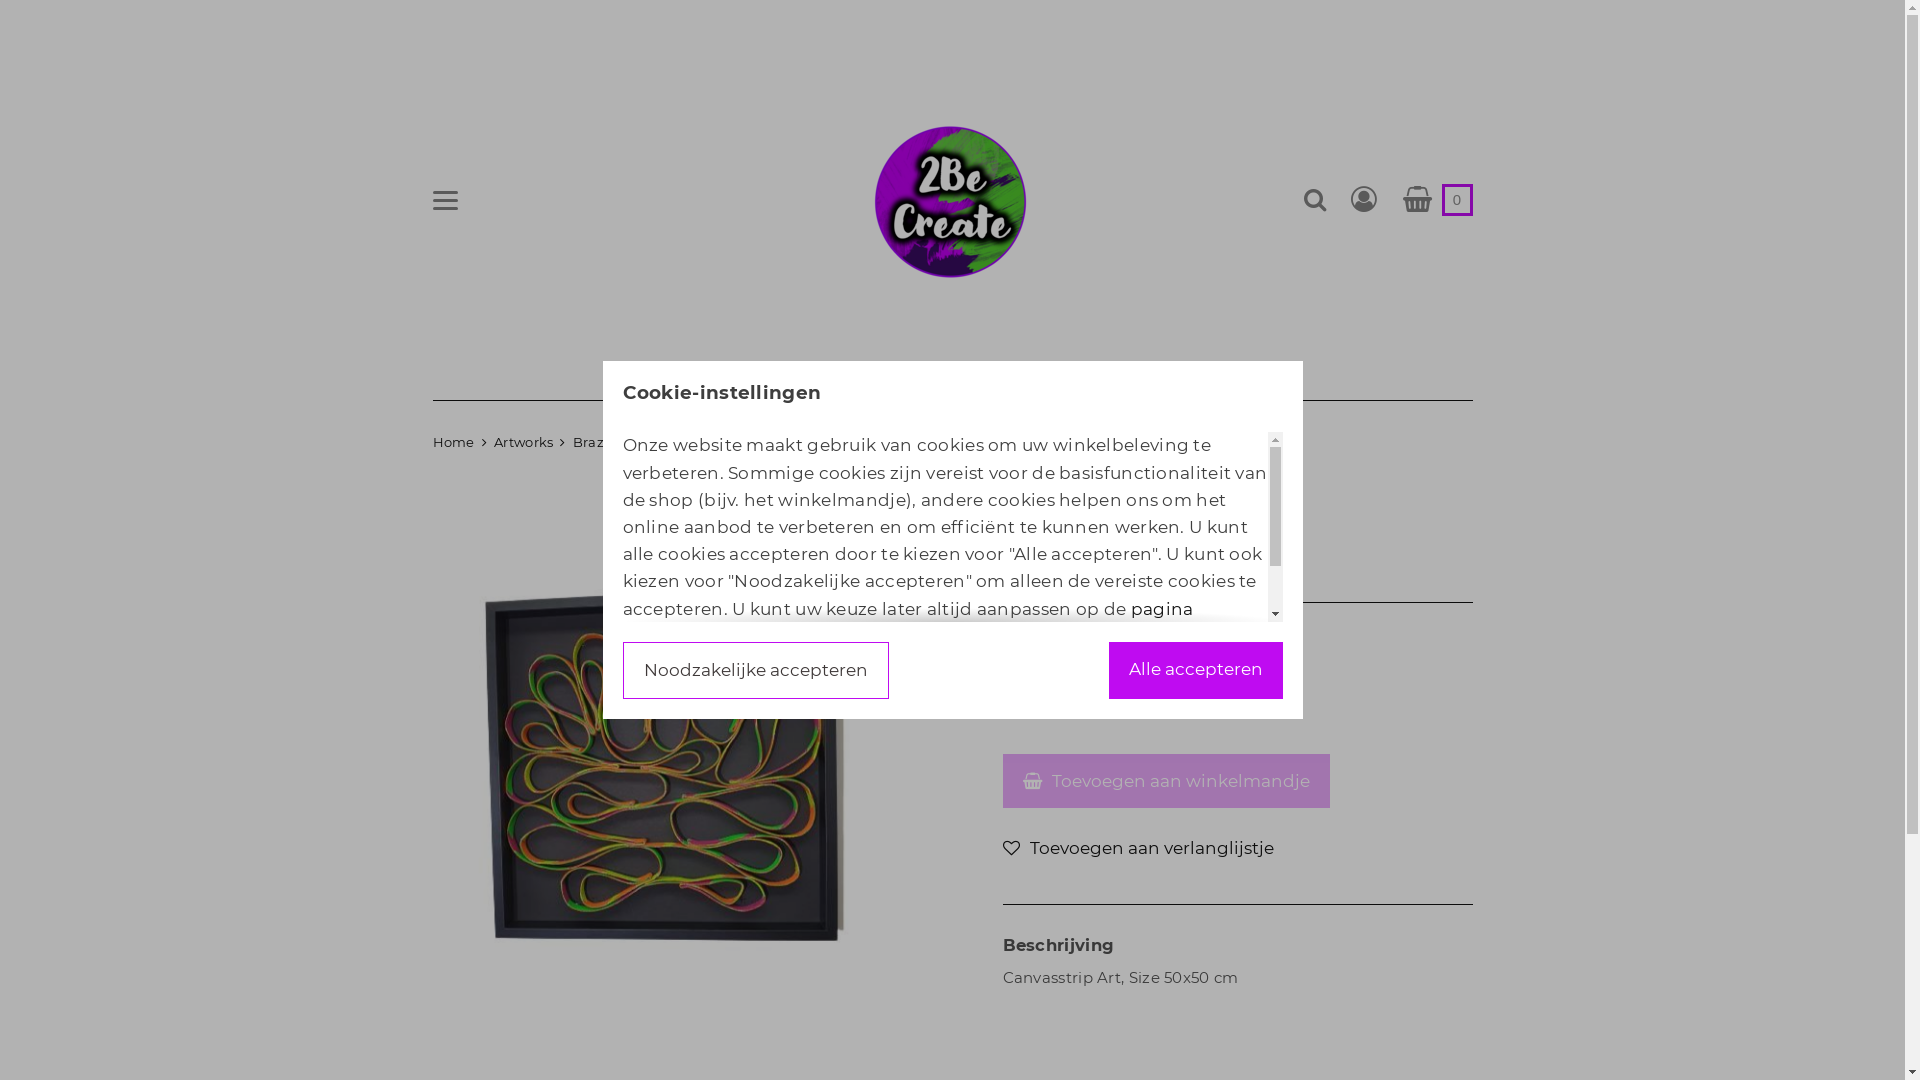 Image resolution: width=1920 pixels, height=1080 pixels. I want to click on 2BeCreate Art Creations by Christa, so click(952, 200).